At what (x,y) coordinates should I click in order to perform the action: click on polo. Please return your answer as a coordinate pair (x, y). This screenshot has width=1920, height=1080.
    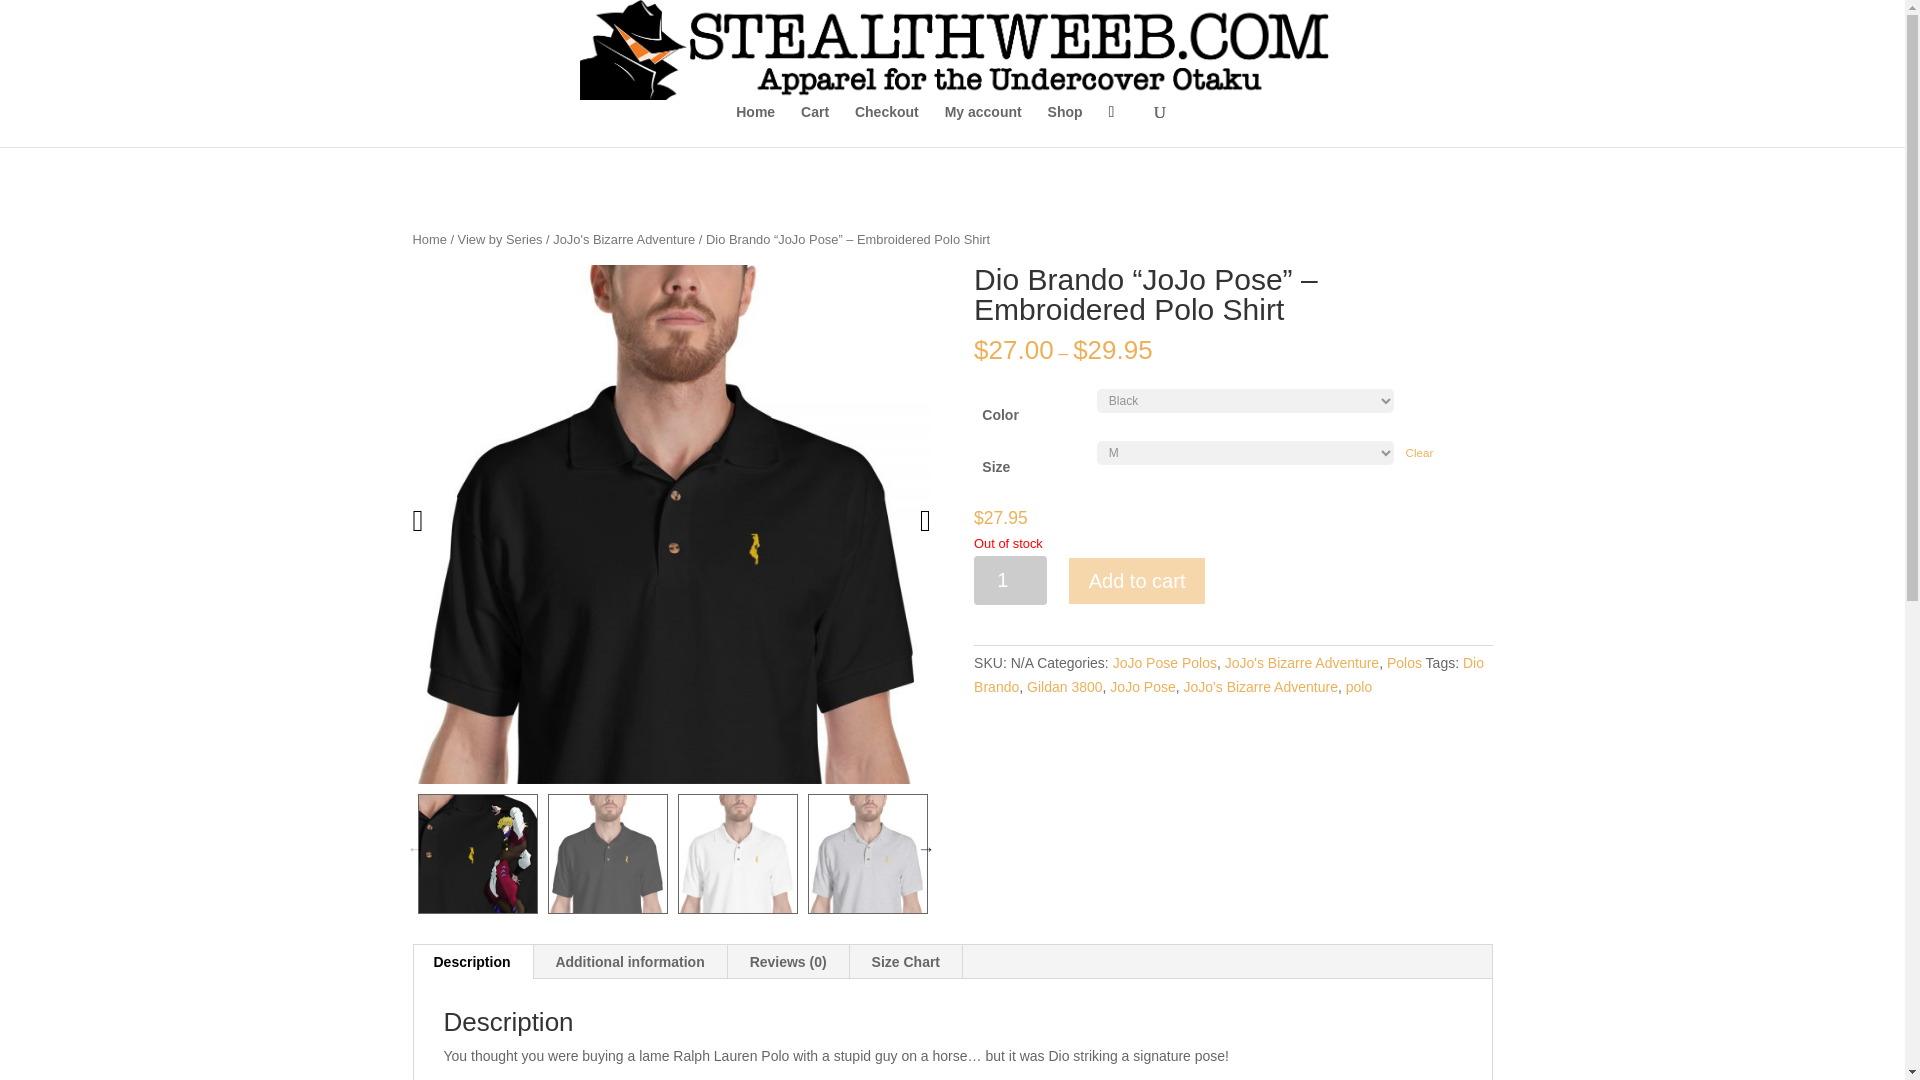
    Looking at the image, I should click on (1358, 687).